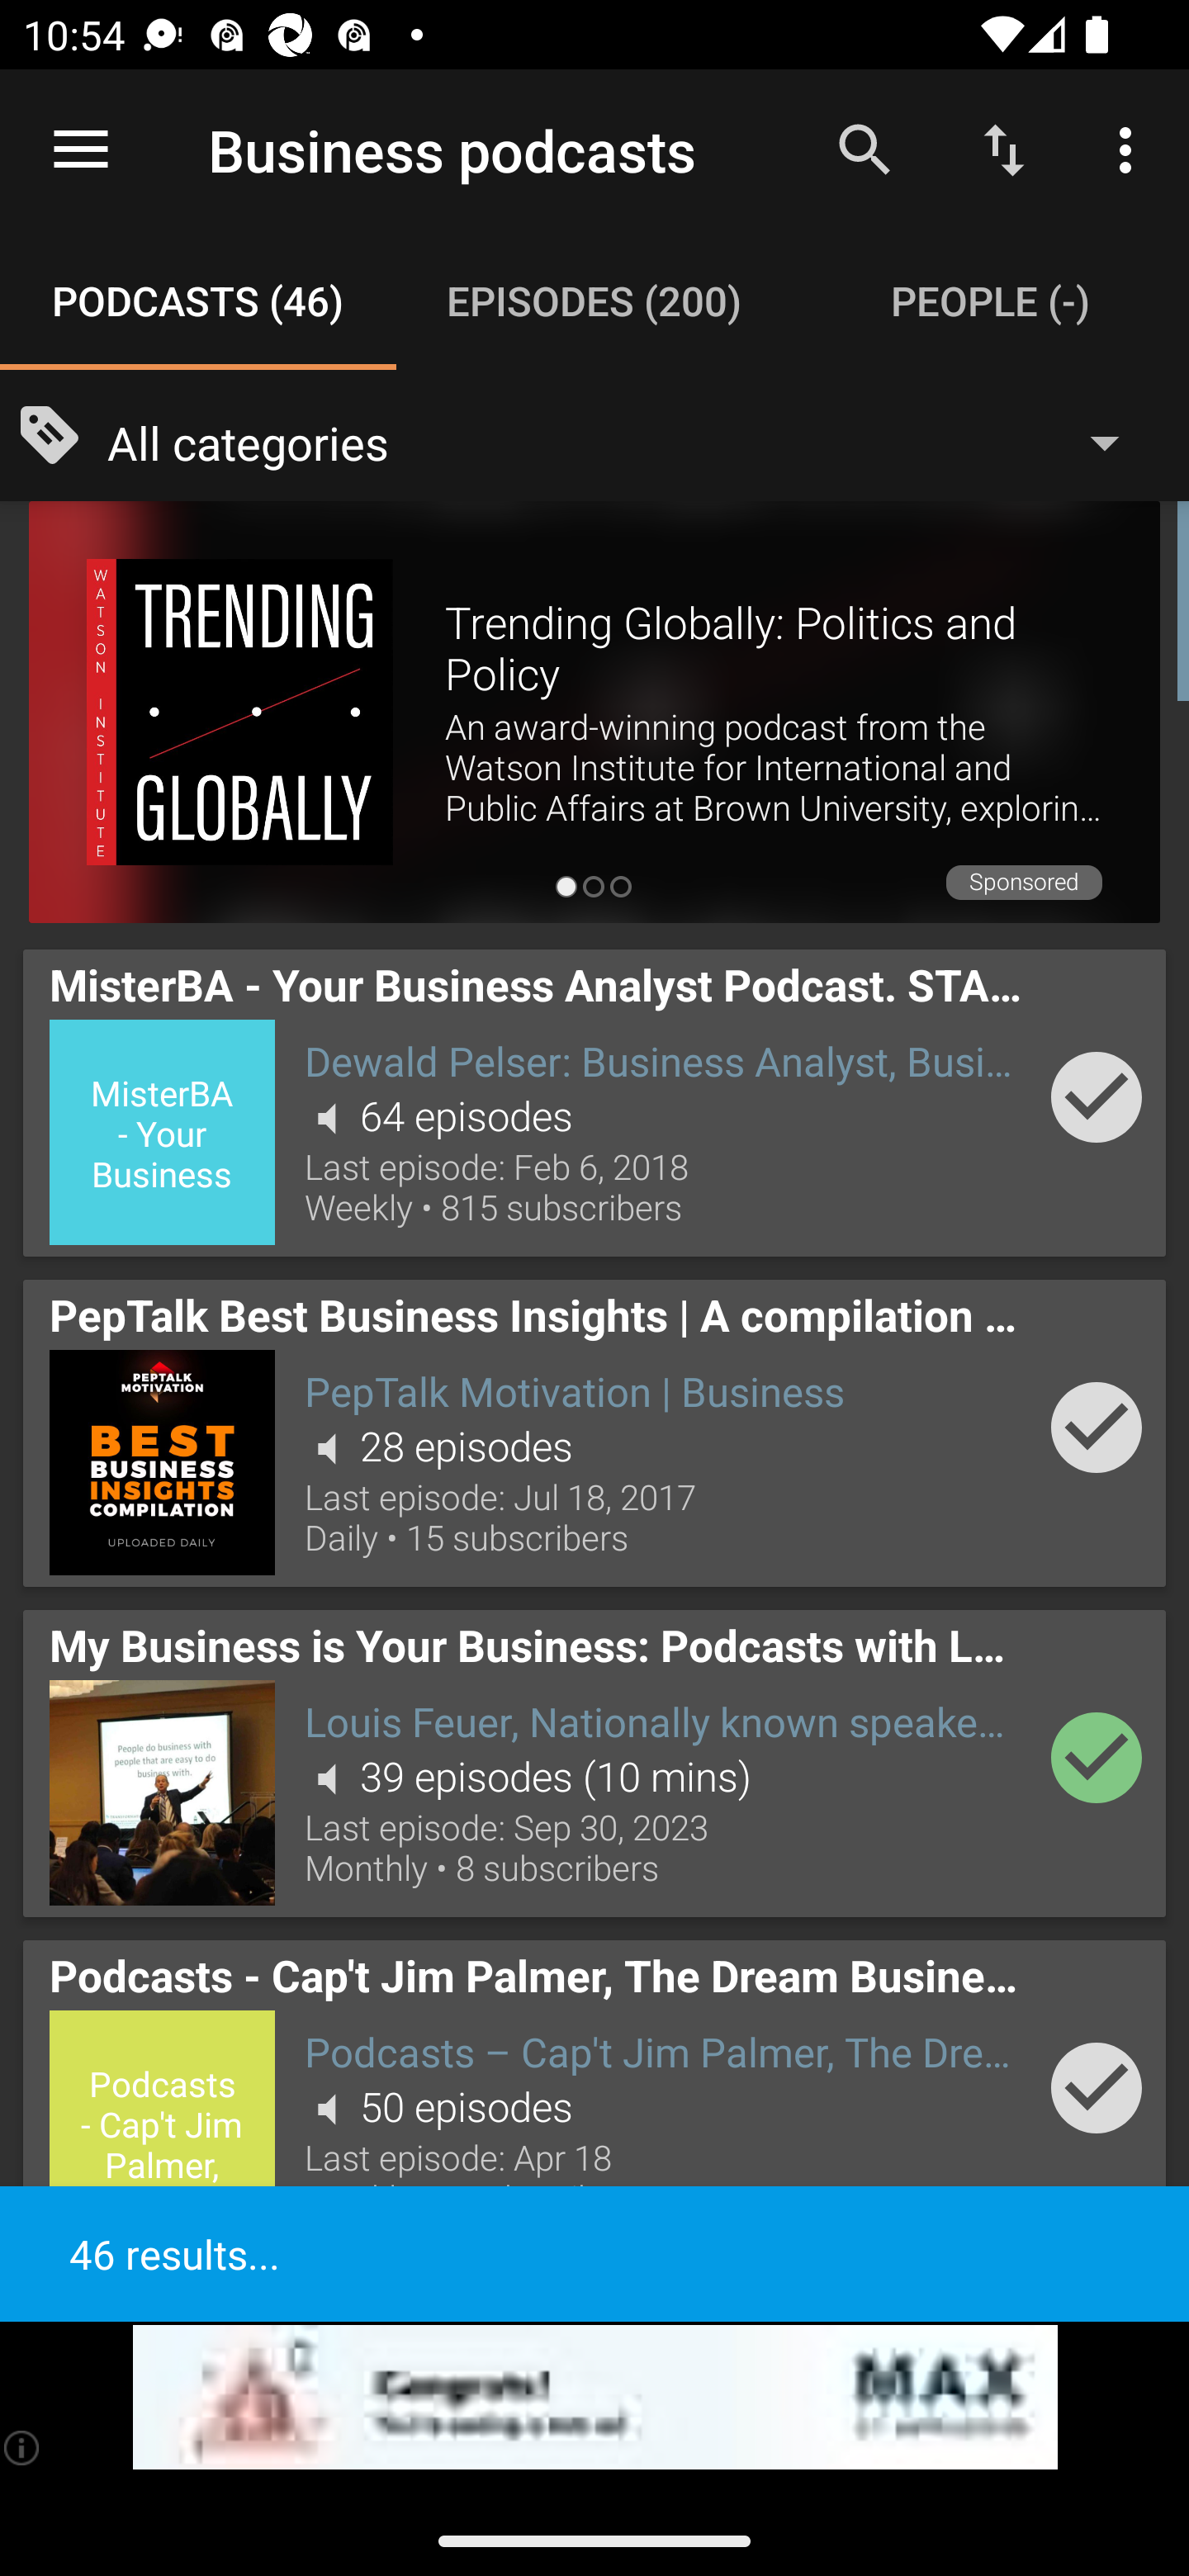 This screenshot has width=1189, height=2576. Describe the element at coordinates (23, 2447) in the screenshot. I see `(i)` at that location.